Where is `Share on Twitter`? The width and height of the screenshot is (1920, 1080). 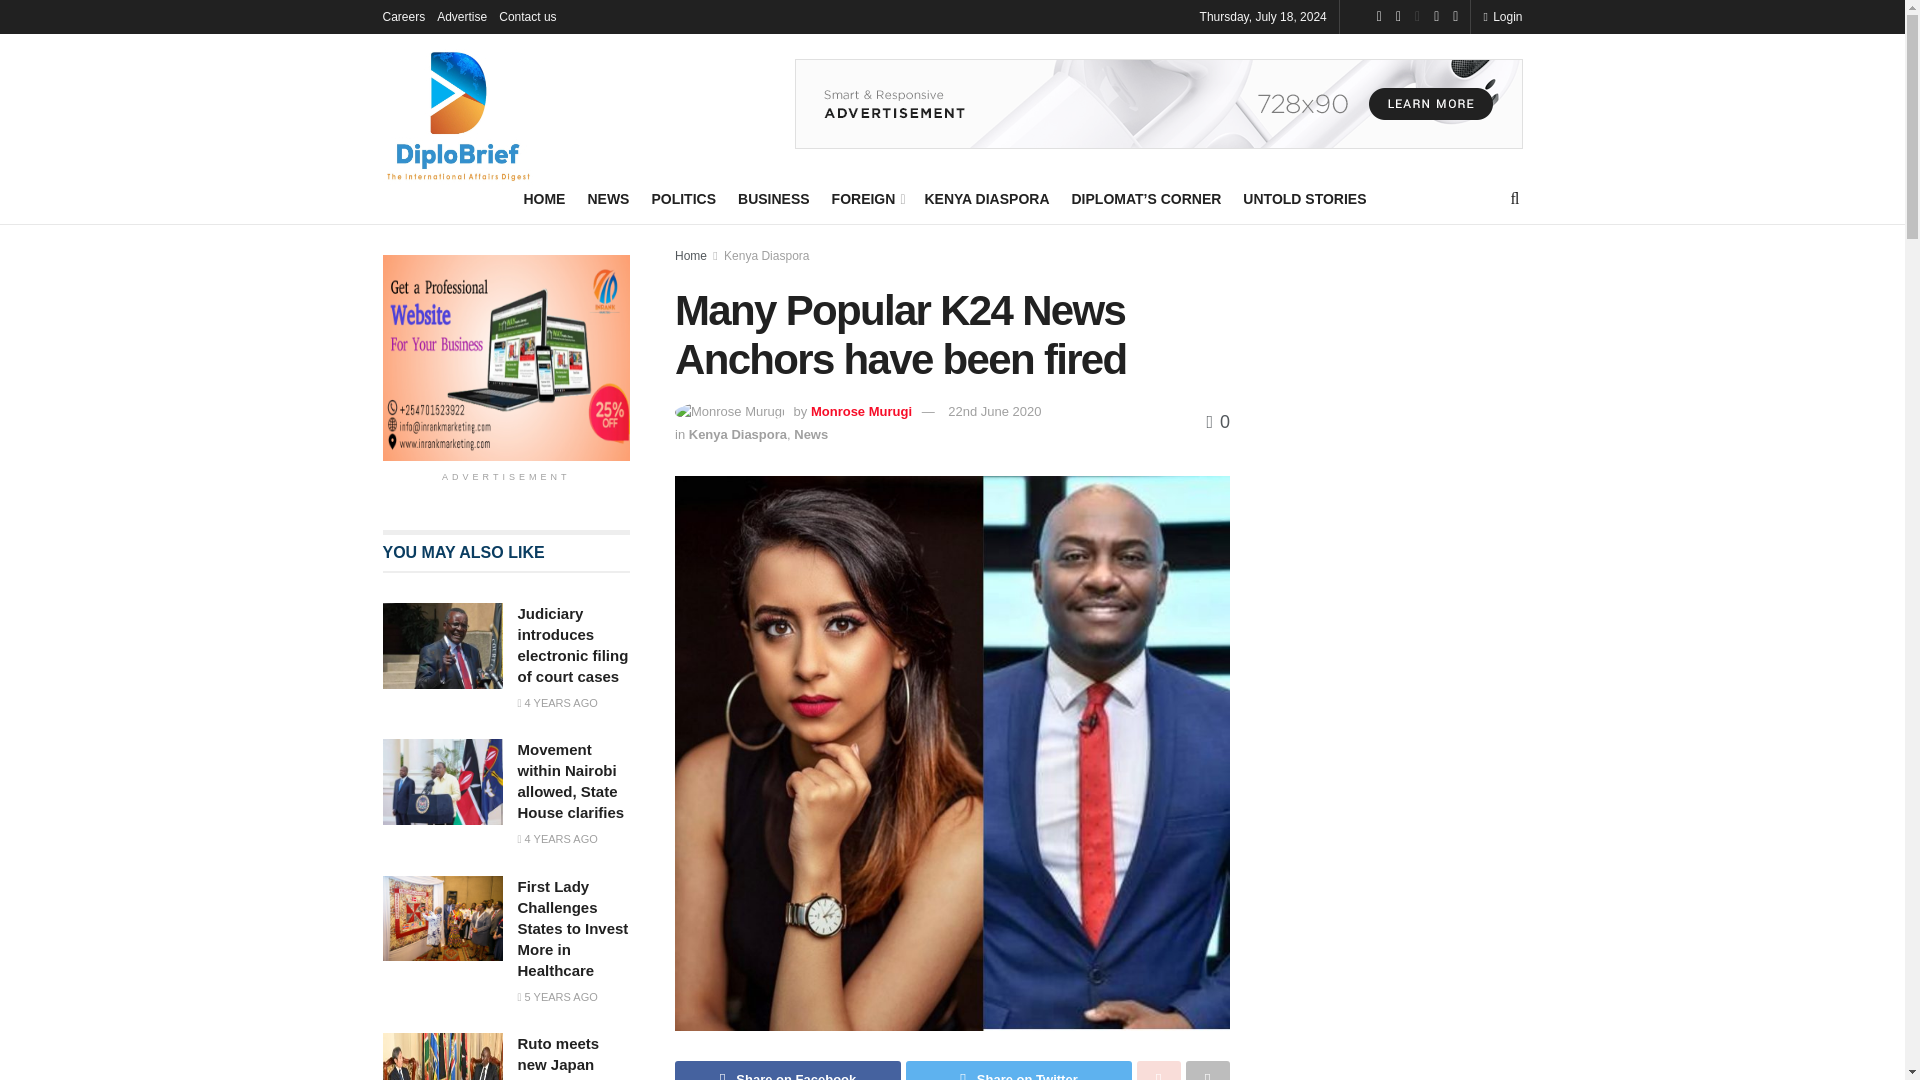 Share on Twitter is located at coordinates (1019, 1070).